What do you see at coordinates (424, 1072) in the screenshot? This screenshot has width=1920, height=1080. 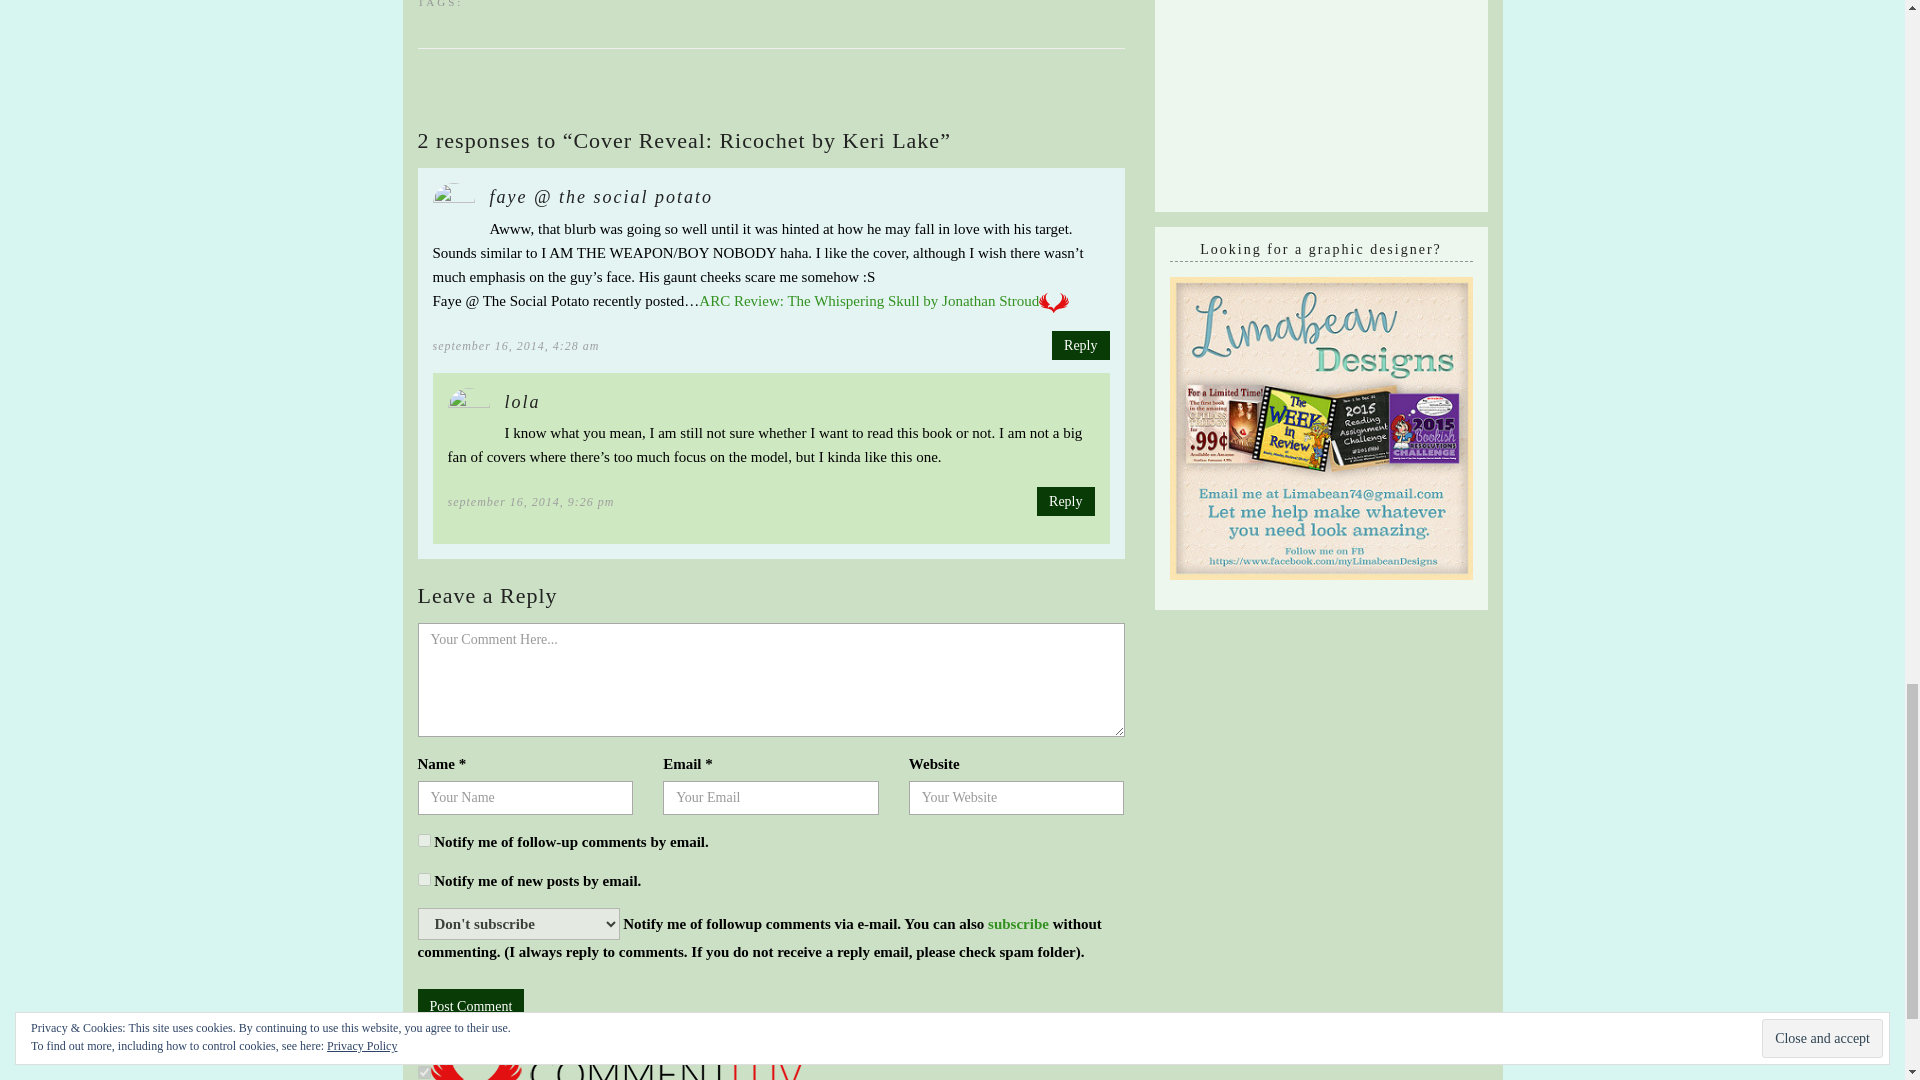 I see `on` at bounding box center [424, 1072].